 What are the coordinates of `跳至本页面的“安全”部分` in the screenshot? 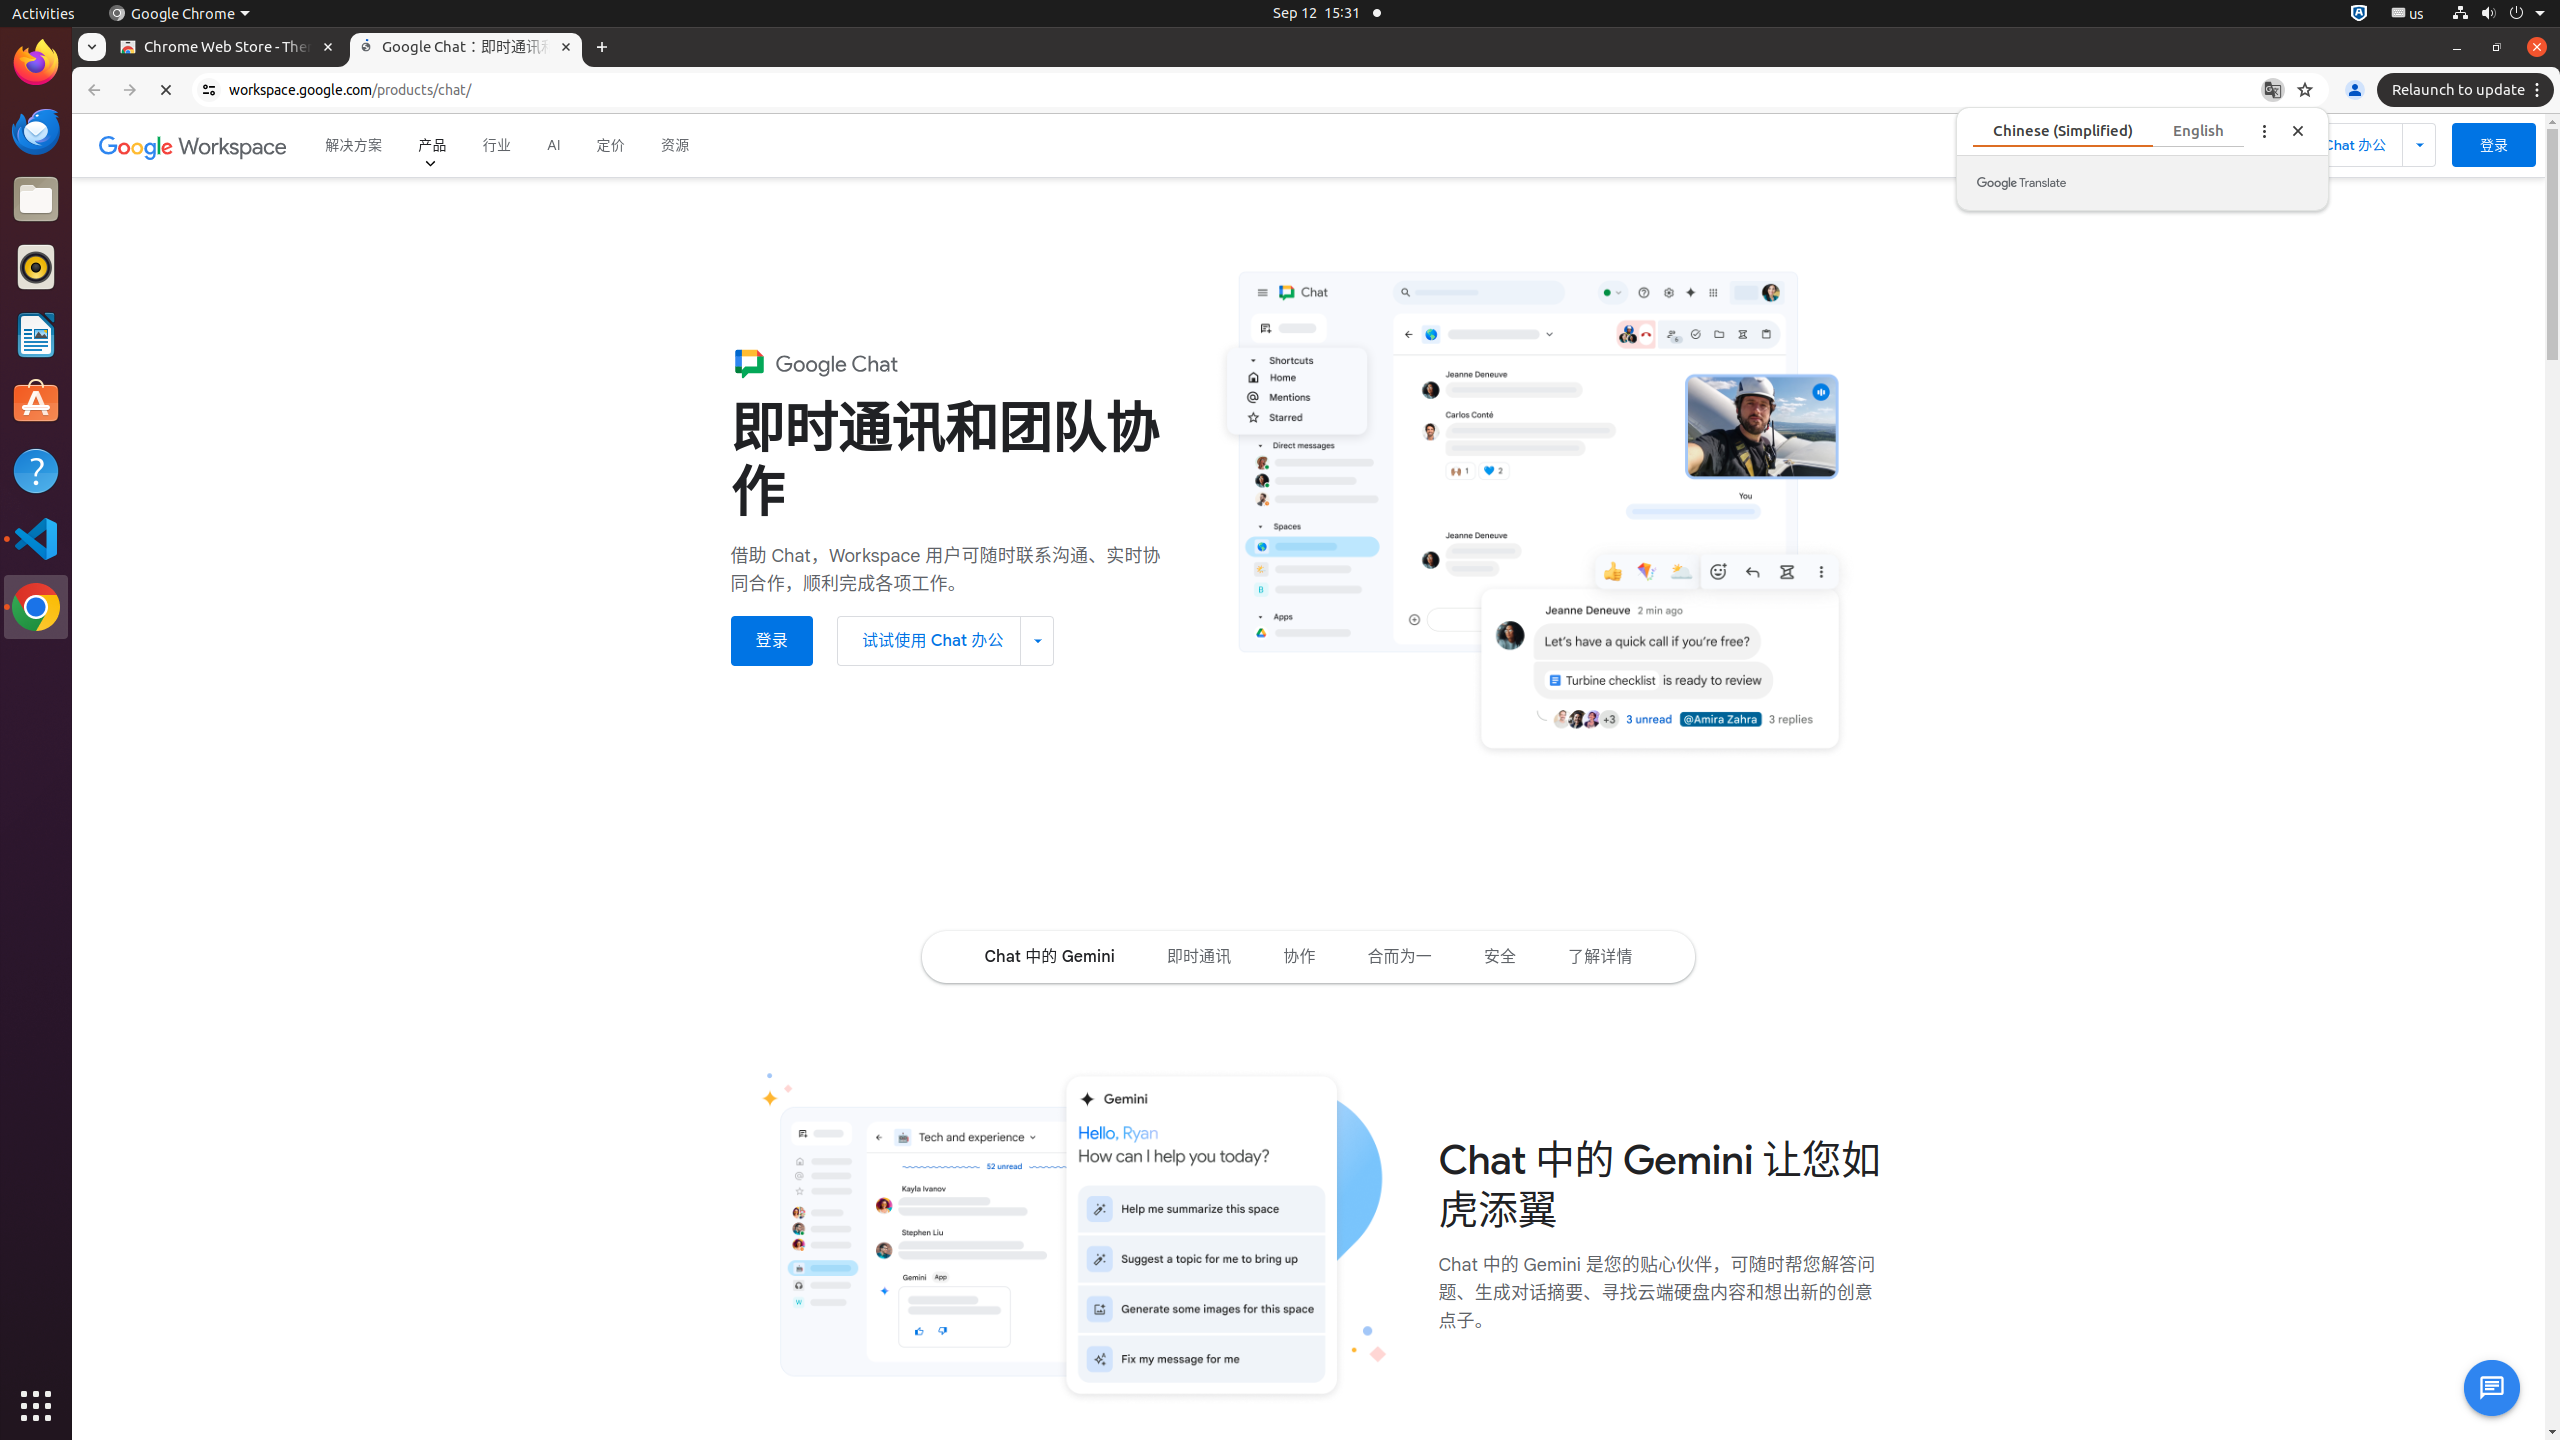 It's located at (1500, 956).